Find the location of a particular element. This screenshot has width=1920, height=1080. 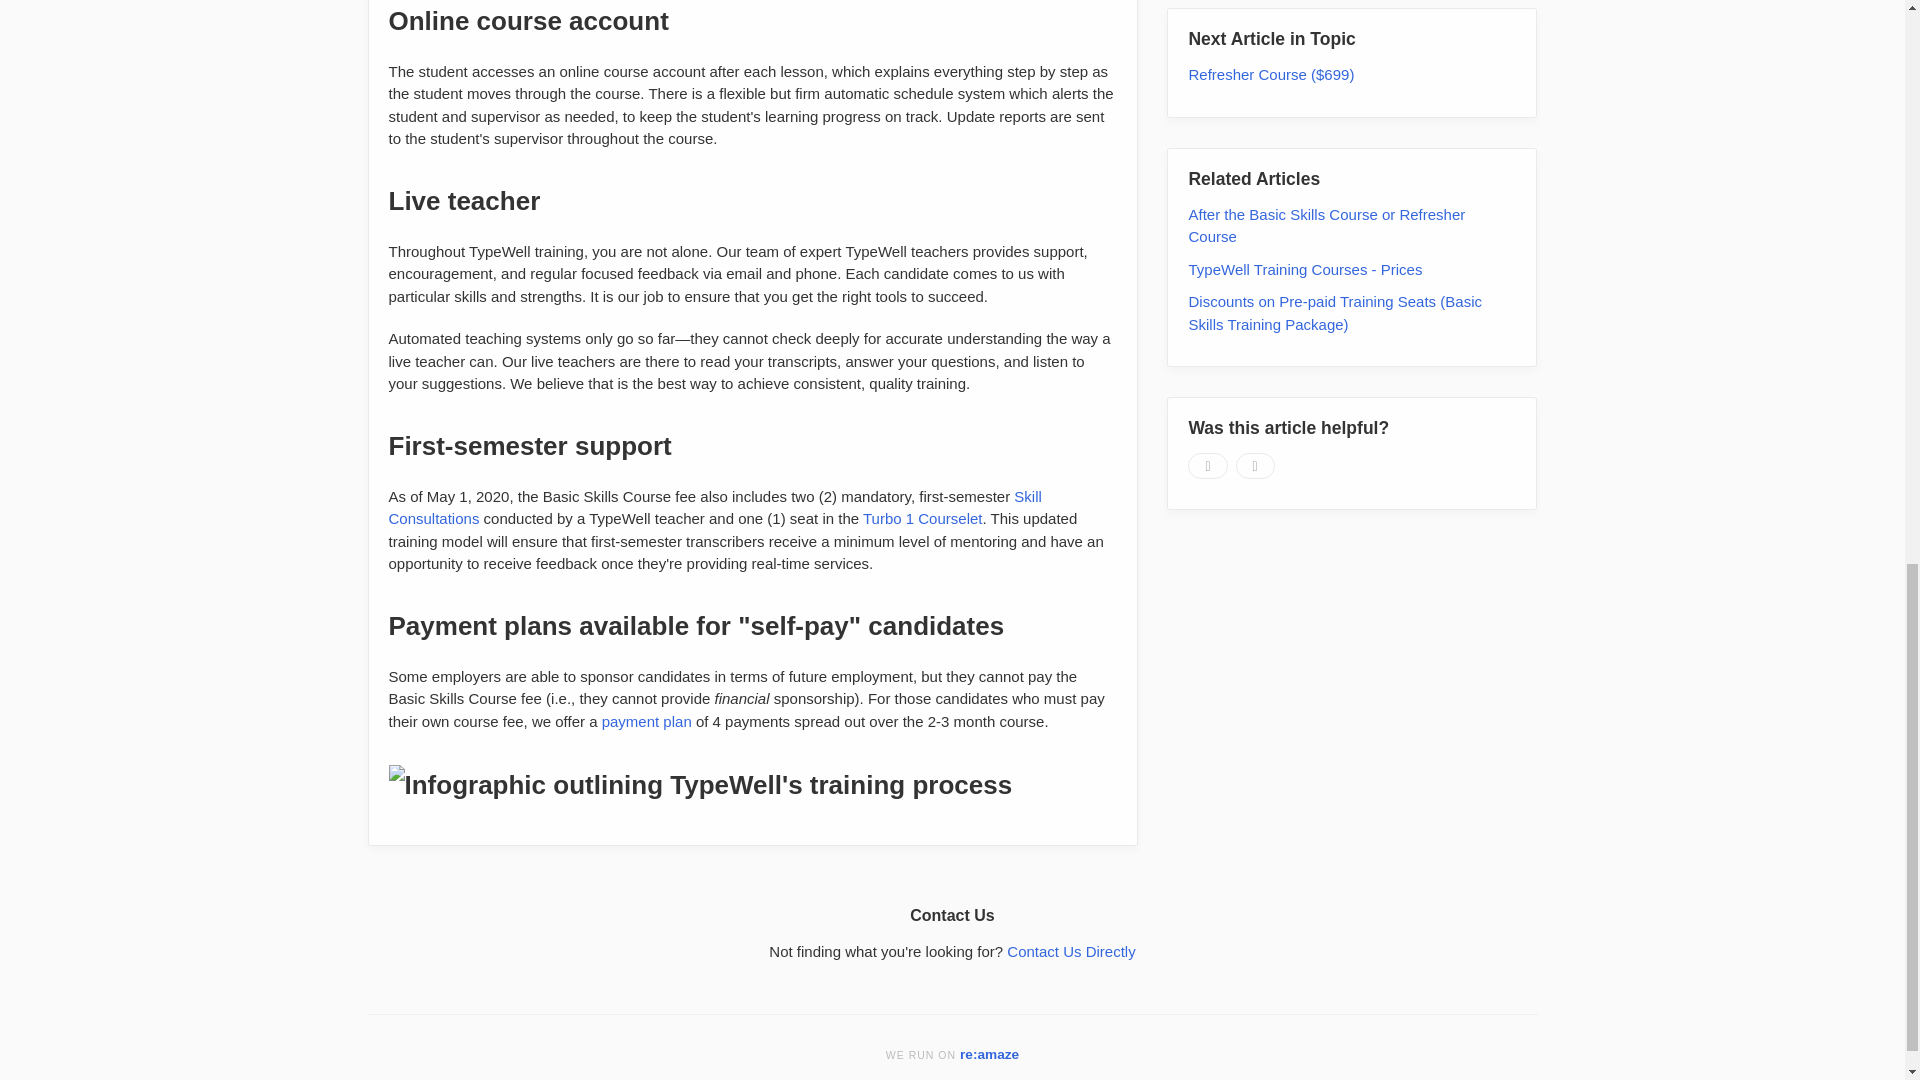

payment plan is located at coordinates (646, 720).